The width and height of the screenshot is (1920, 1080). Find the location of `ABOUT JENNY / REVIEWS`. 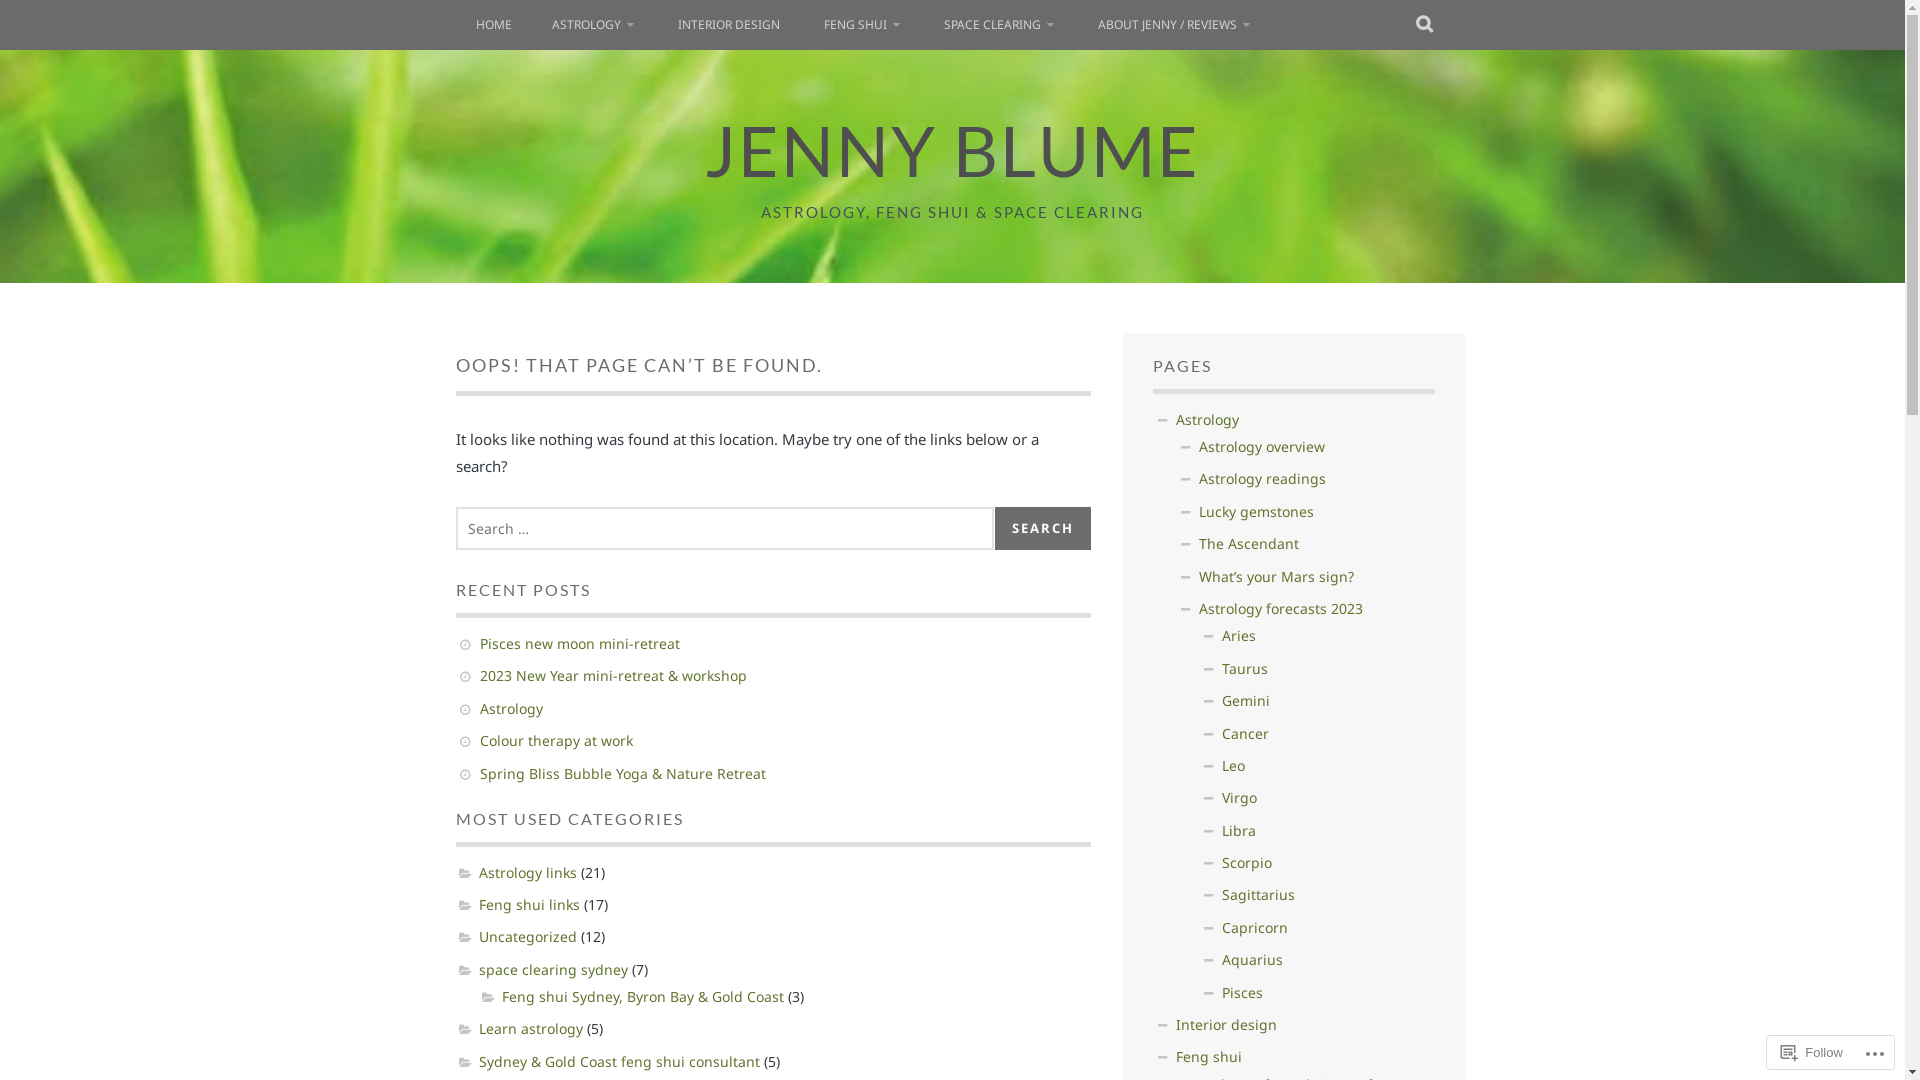

ABOUT JENNY / REVIEWS is located at coordinates (1174, 25).